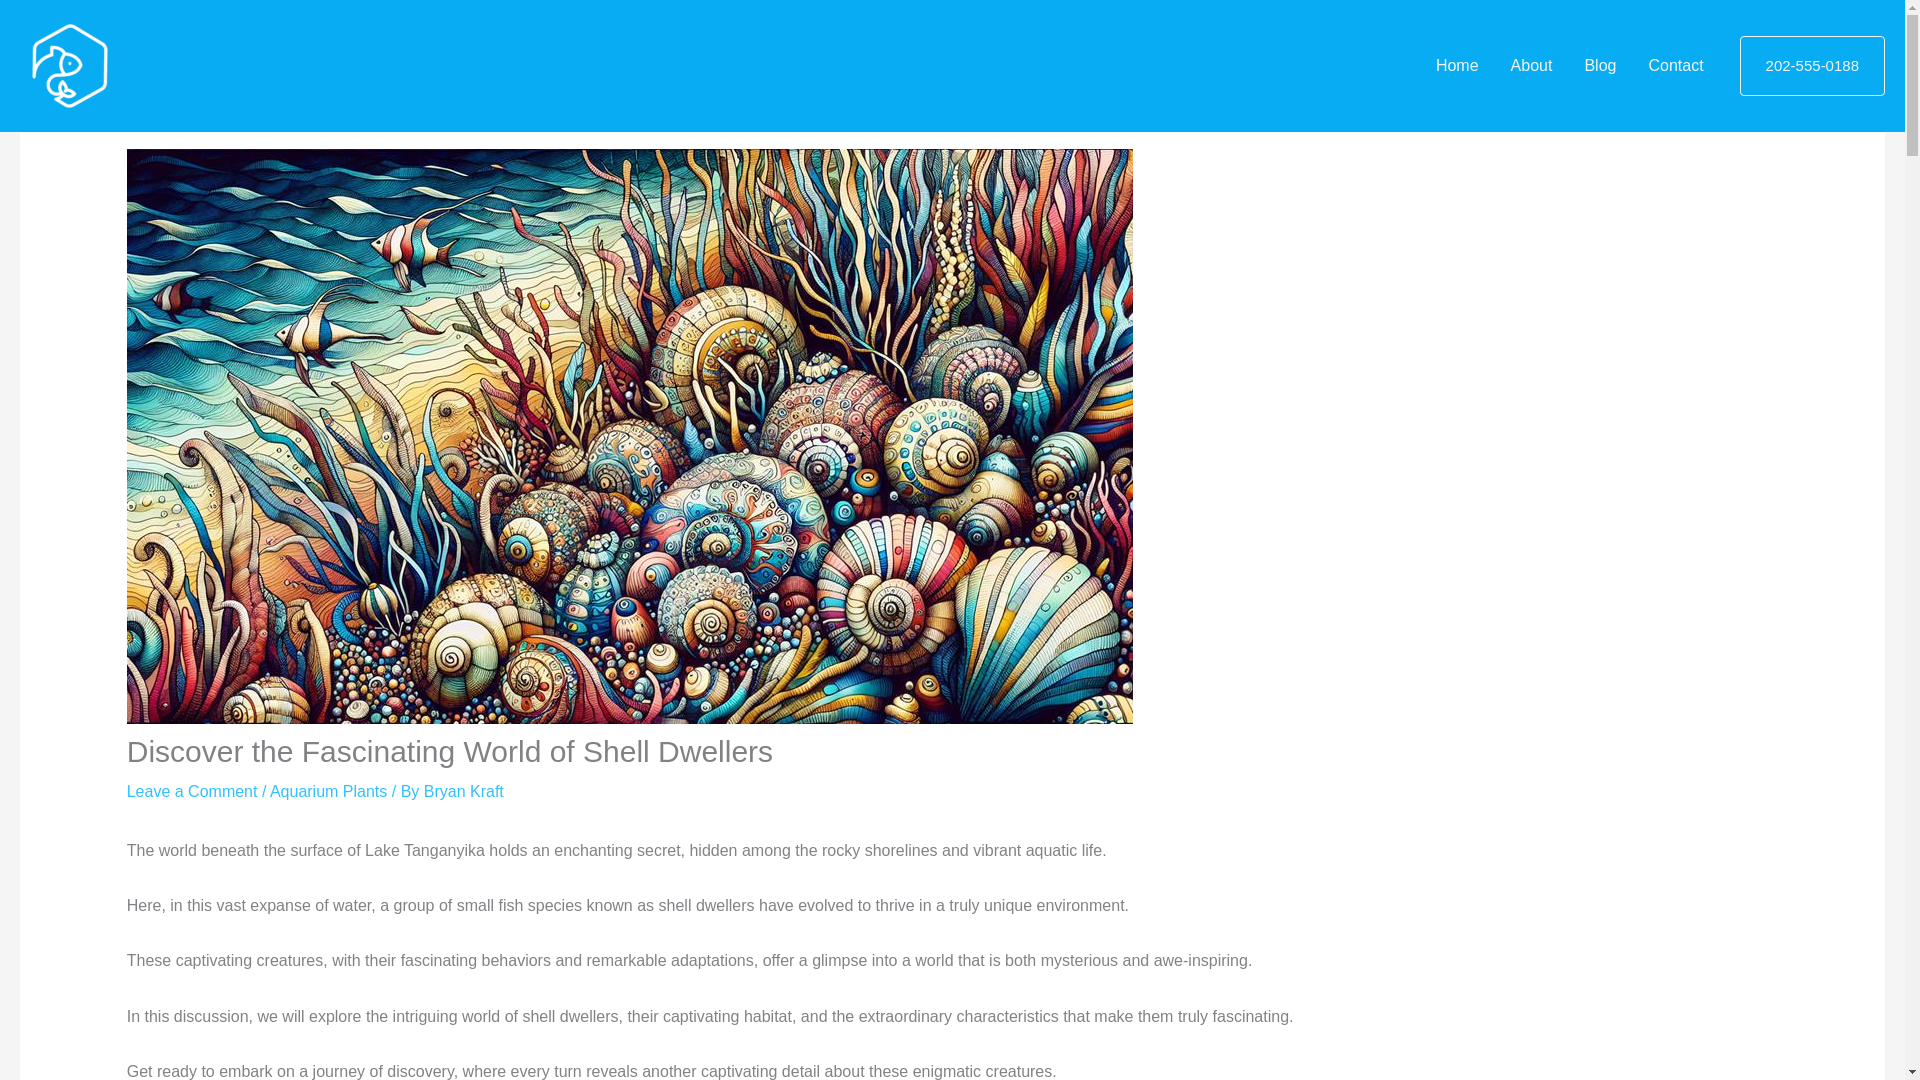  Describe the element at coordinates (464, 792) in the screenshot. I see `Bryan Kraft` at that location.